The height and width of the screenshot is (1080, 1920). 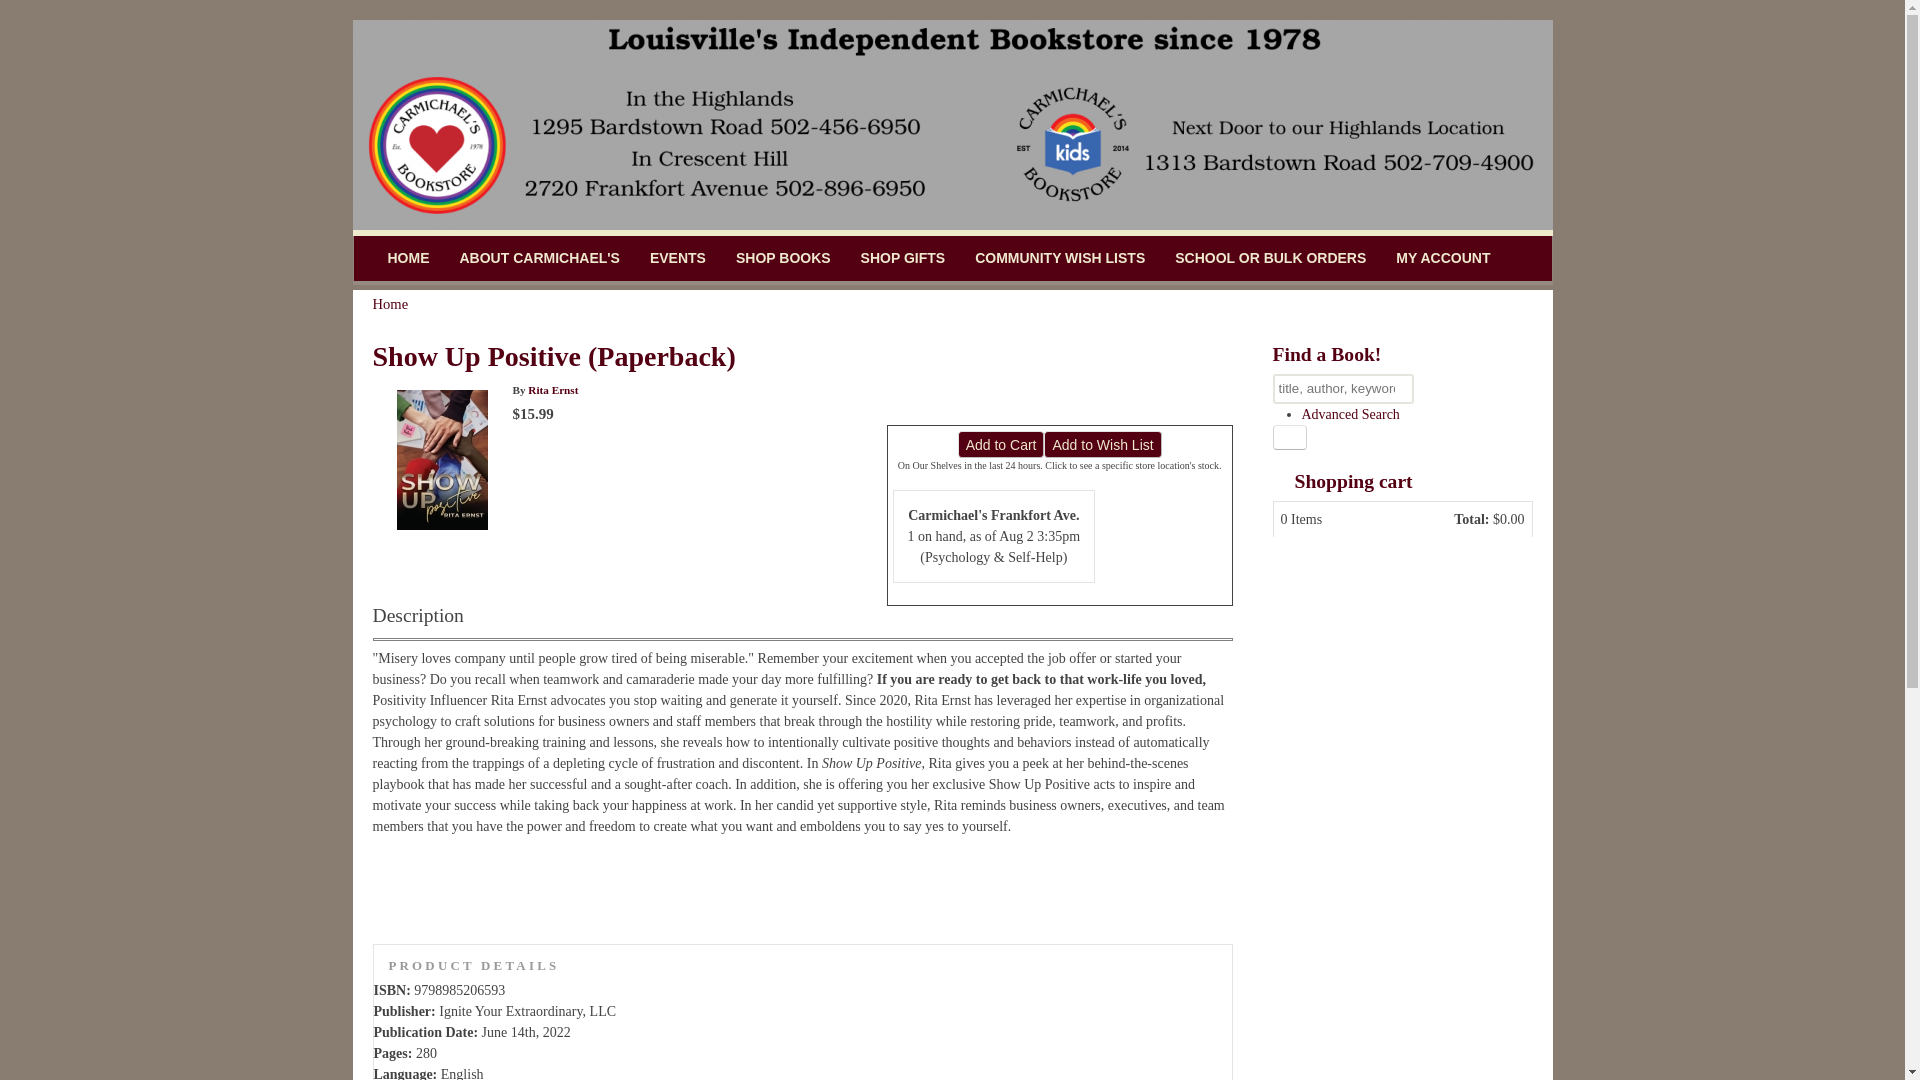 I want to click on MY ACCOUNT, so click(x=1442, y=258).